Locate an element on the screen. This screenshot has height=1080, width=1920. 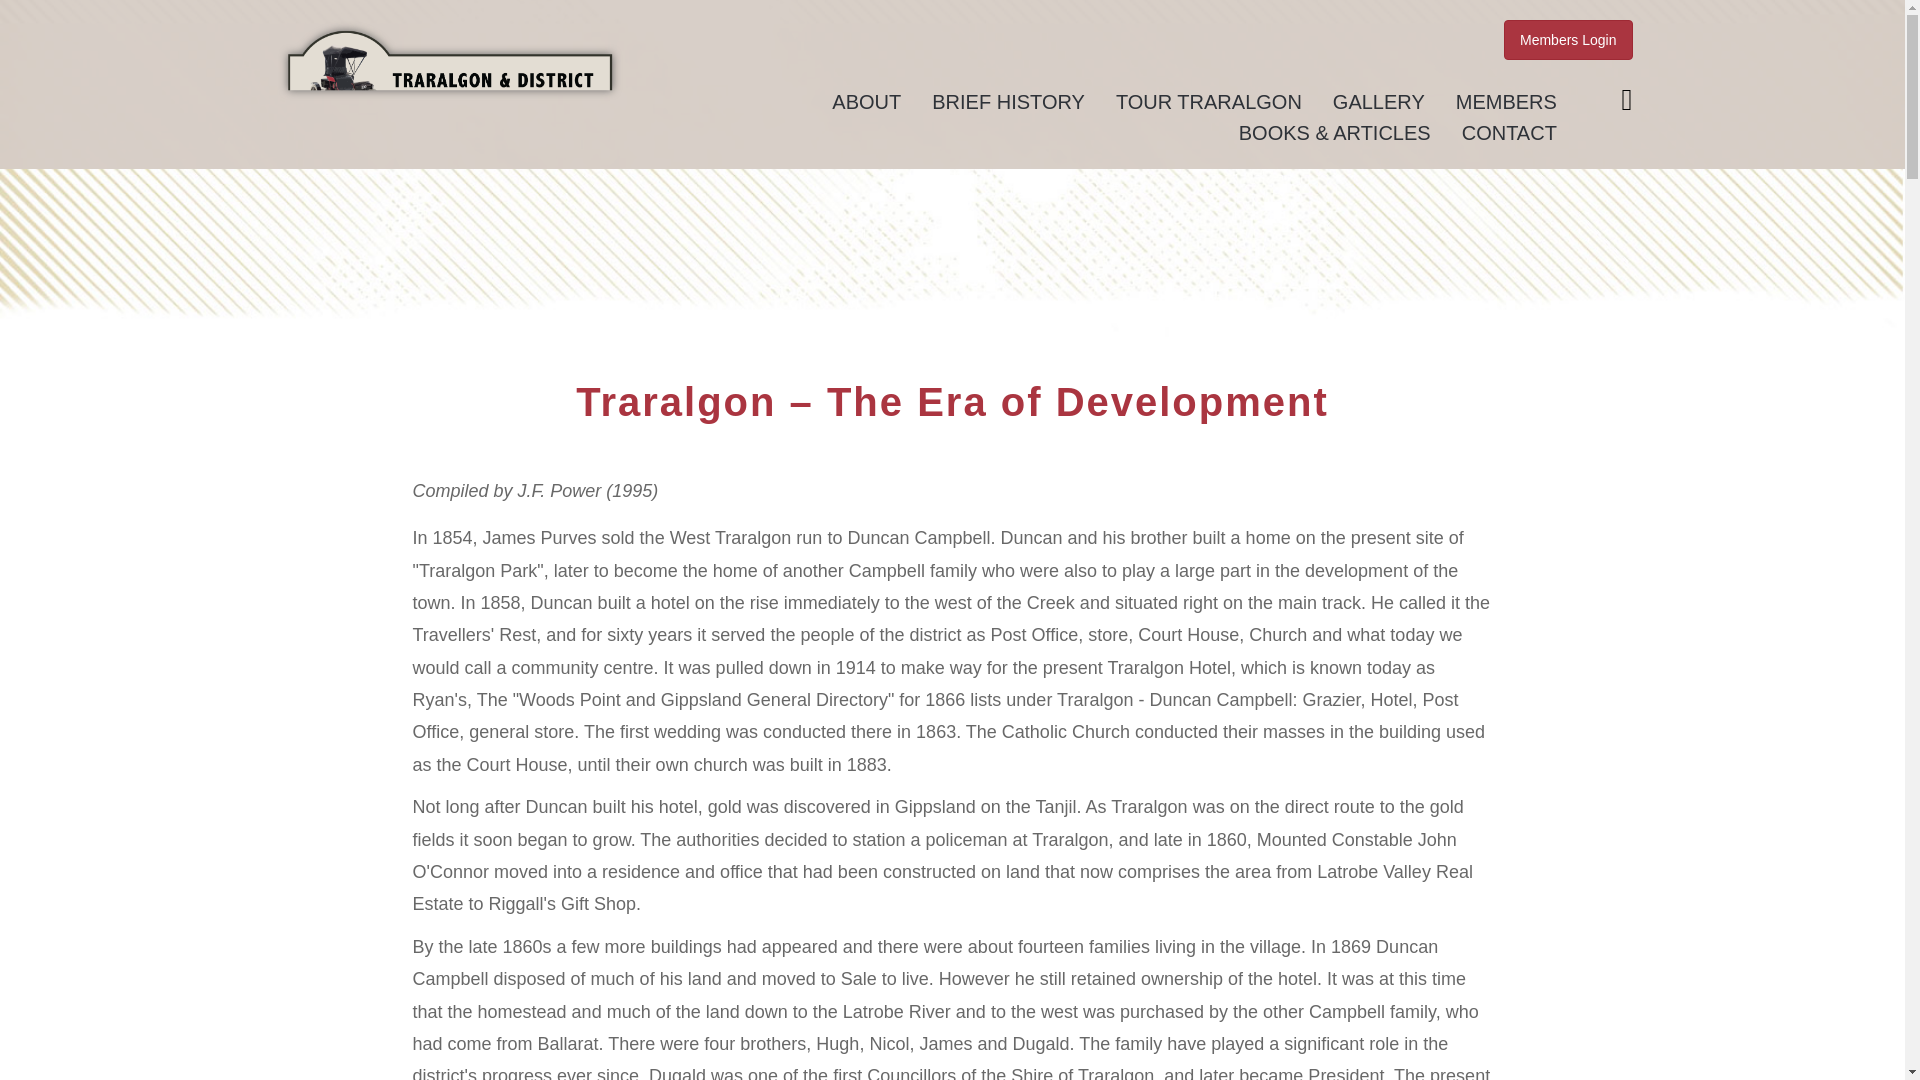
Members Login is located at coordinates (1568, 40).